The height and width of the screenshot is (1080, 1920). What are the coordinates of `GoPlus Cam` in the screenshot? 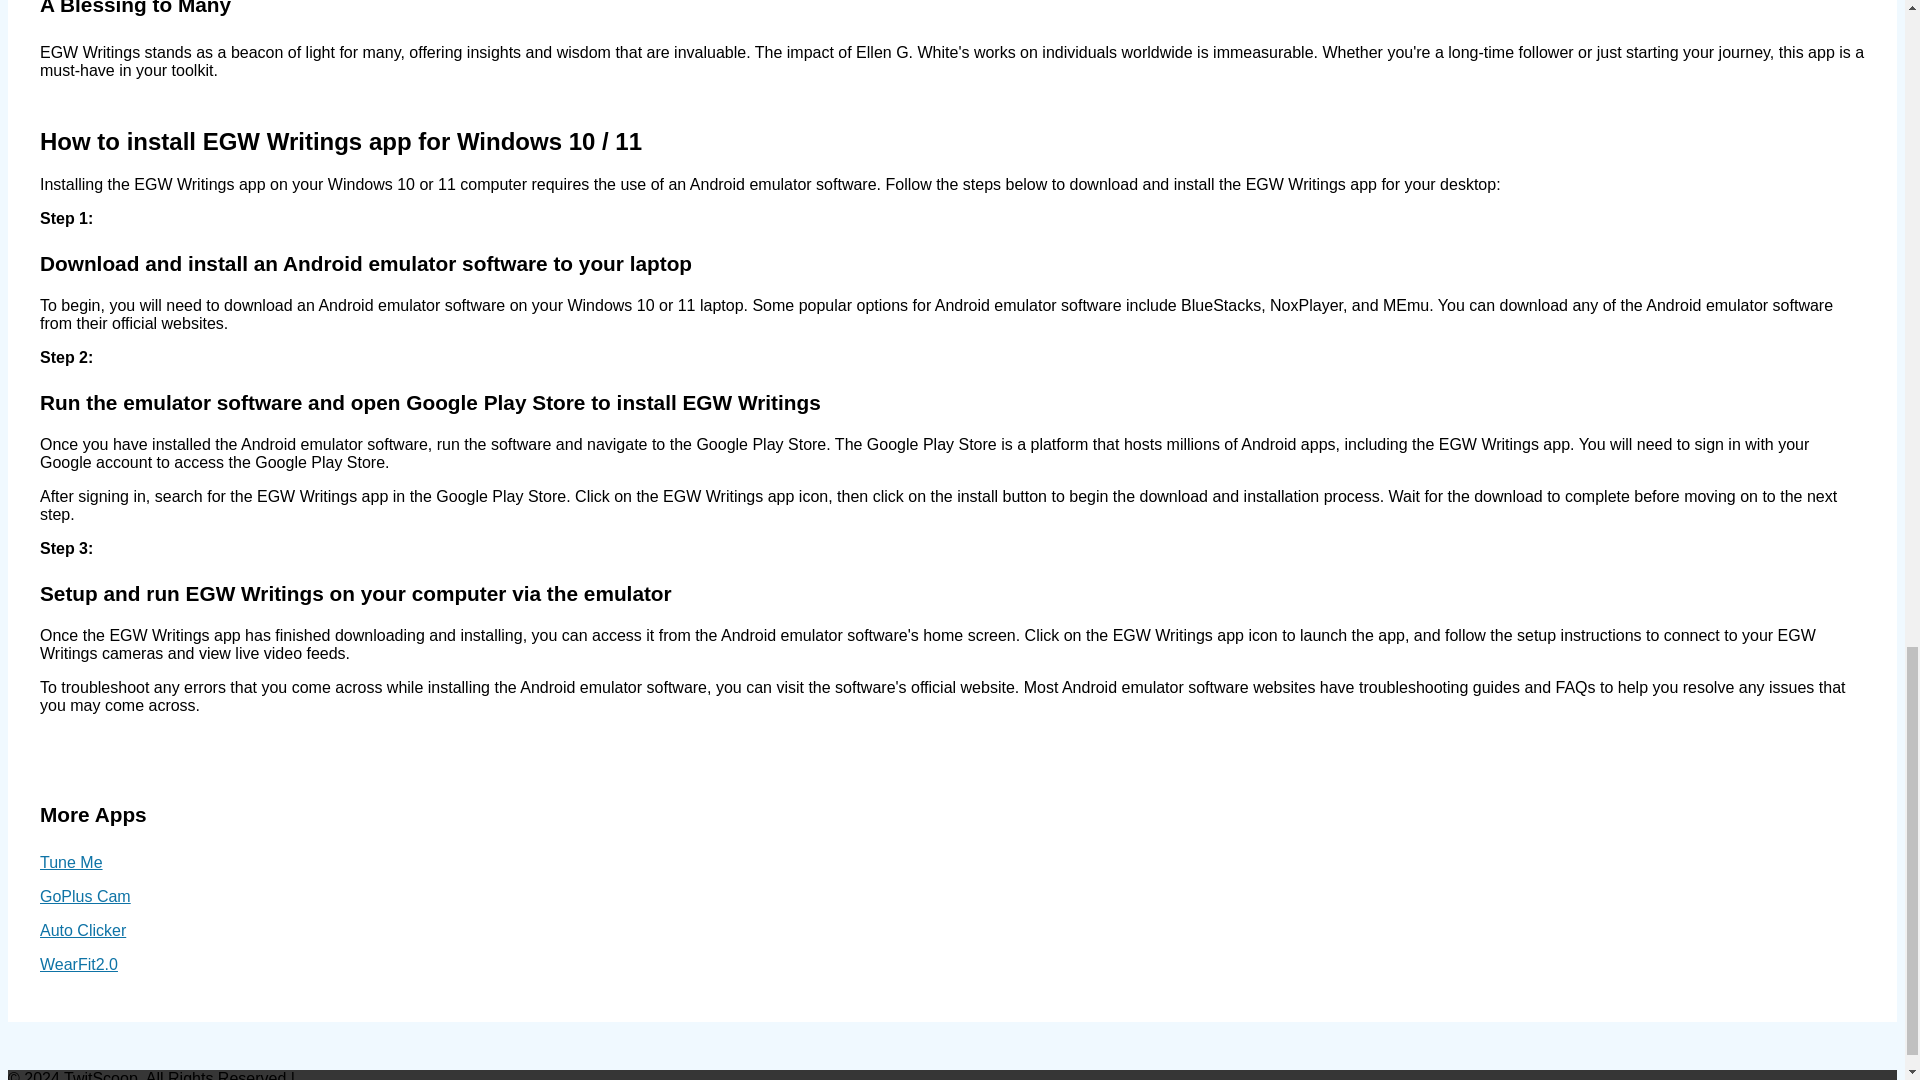 It's located at (85, 896).